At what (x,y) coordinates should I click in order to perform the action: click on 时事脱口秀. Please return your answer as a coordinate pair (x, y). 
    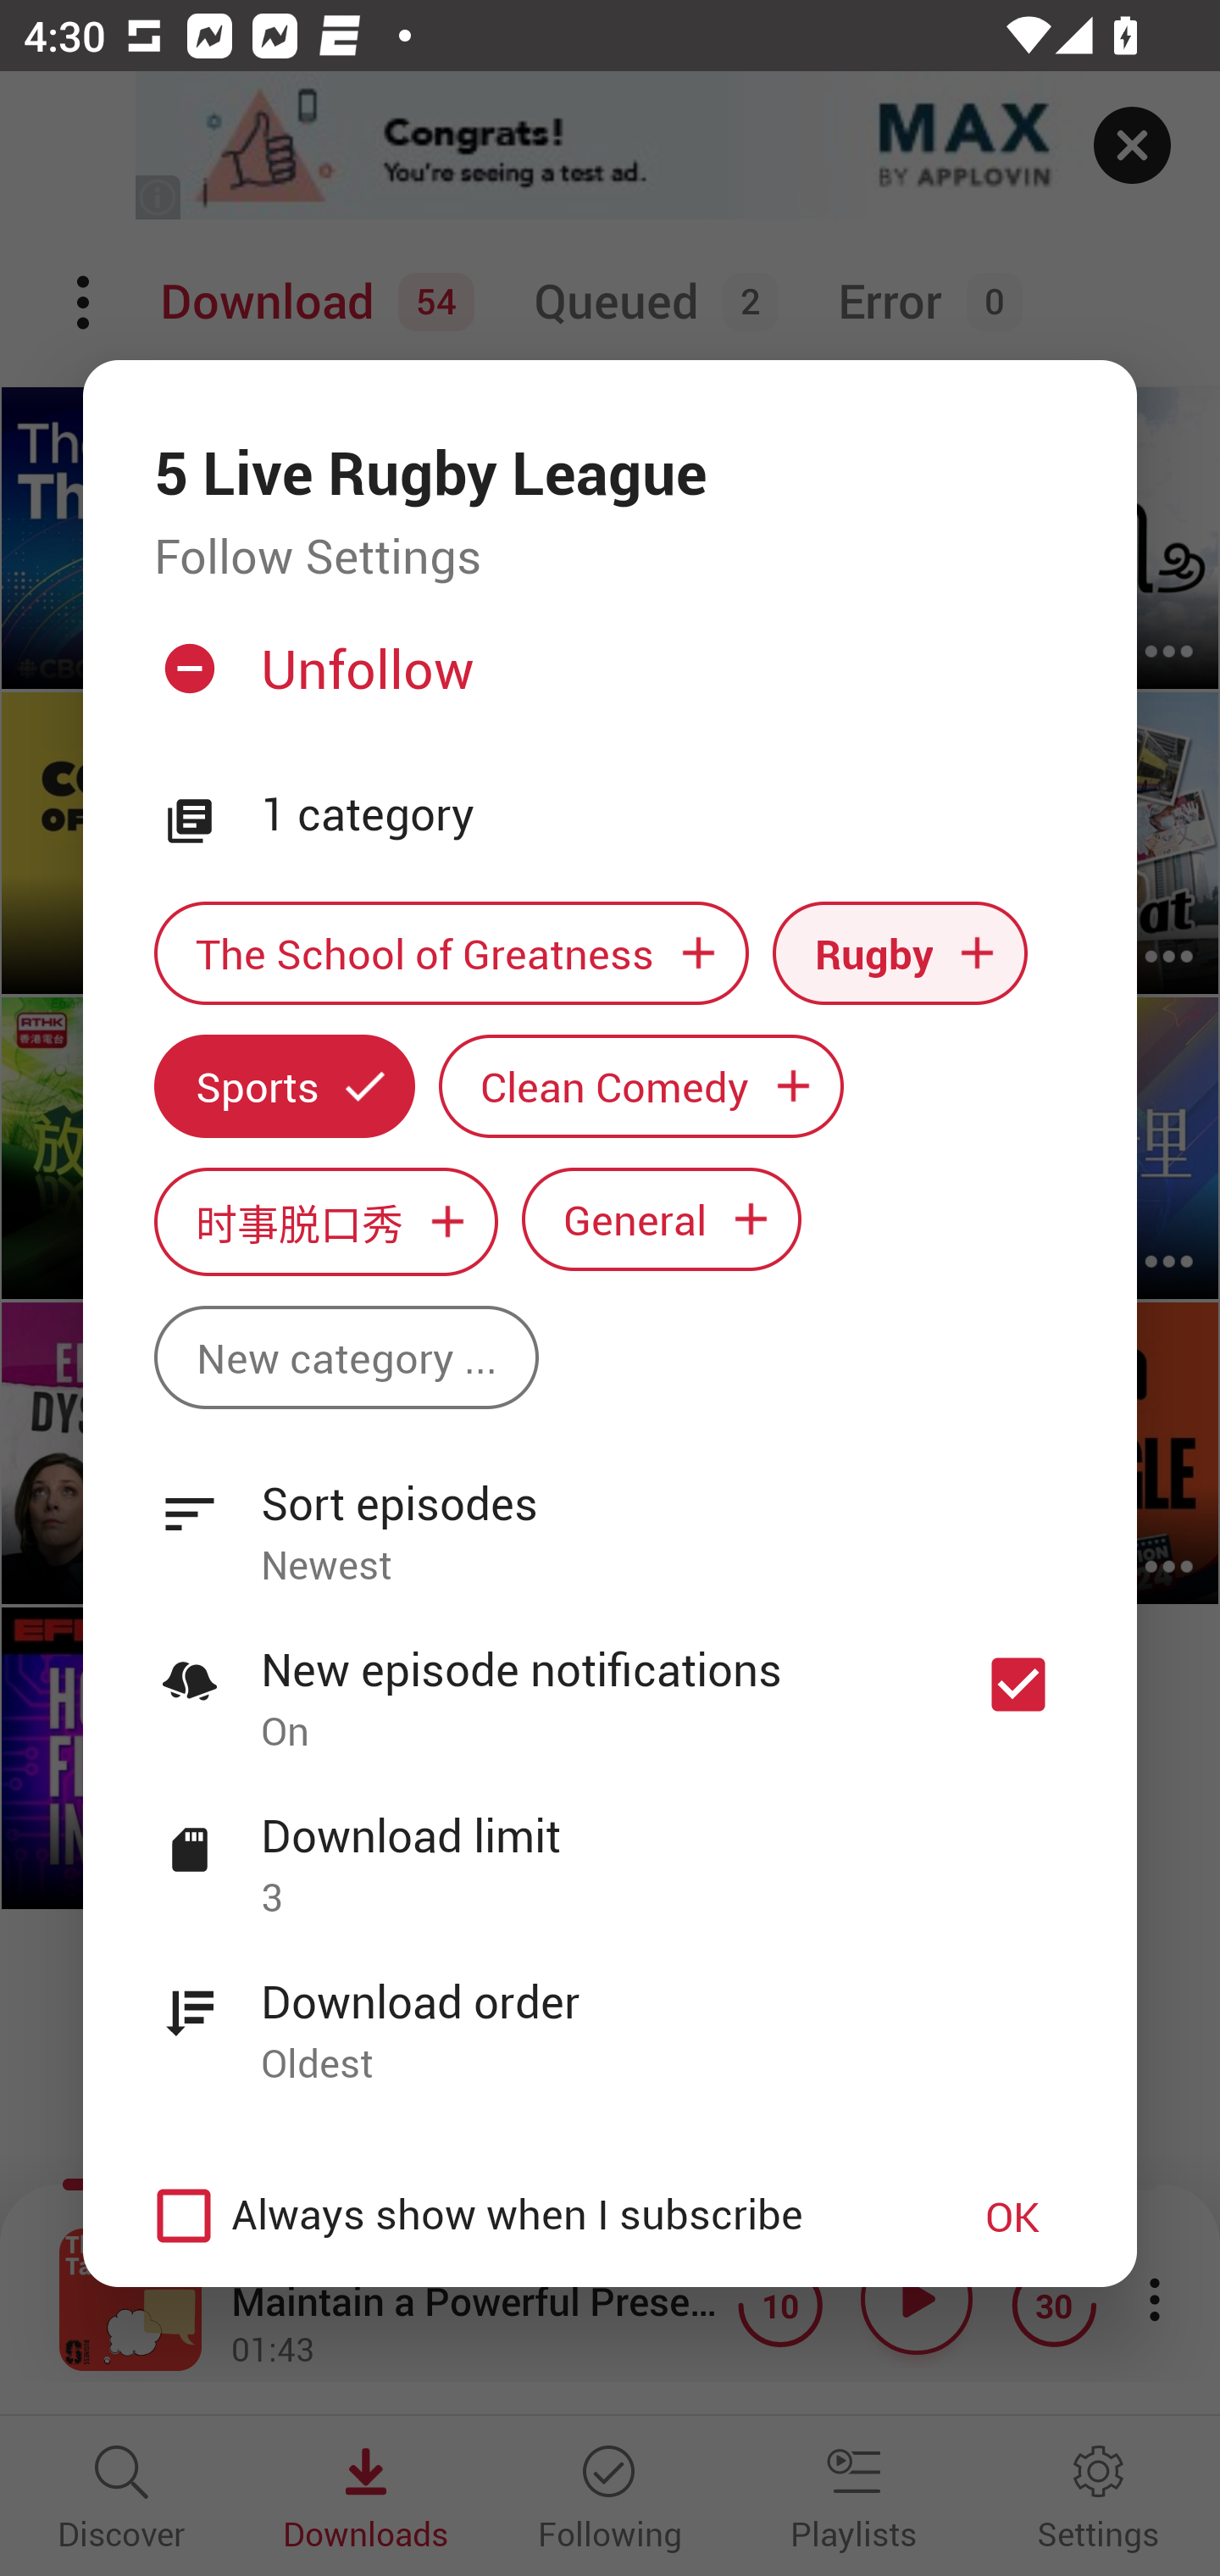
    Looking at the image, I should click on (325, 1220).